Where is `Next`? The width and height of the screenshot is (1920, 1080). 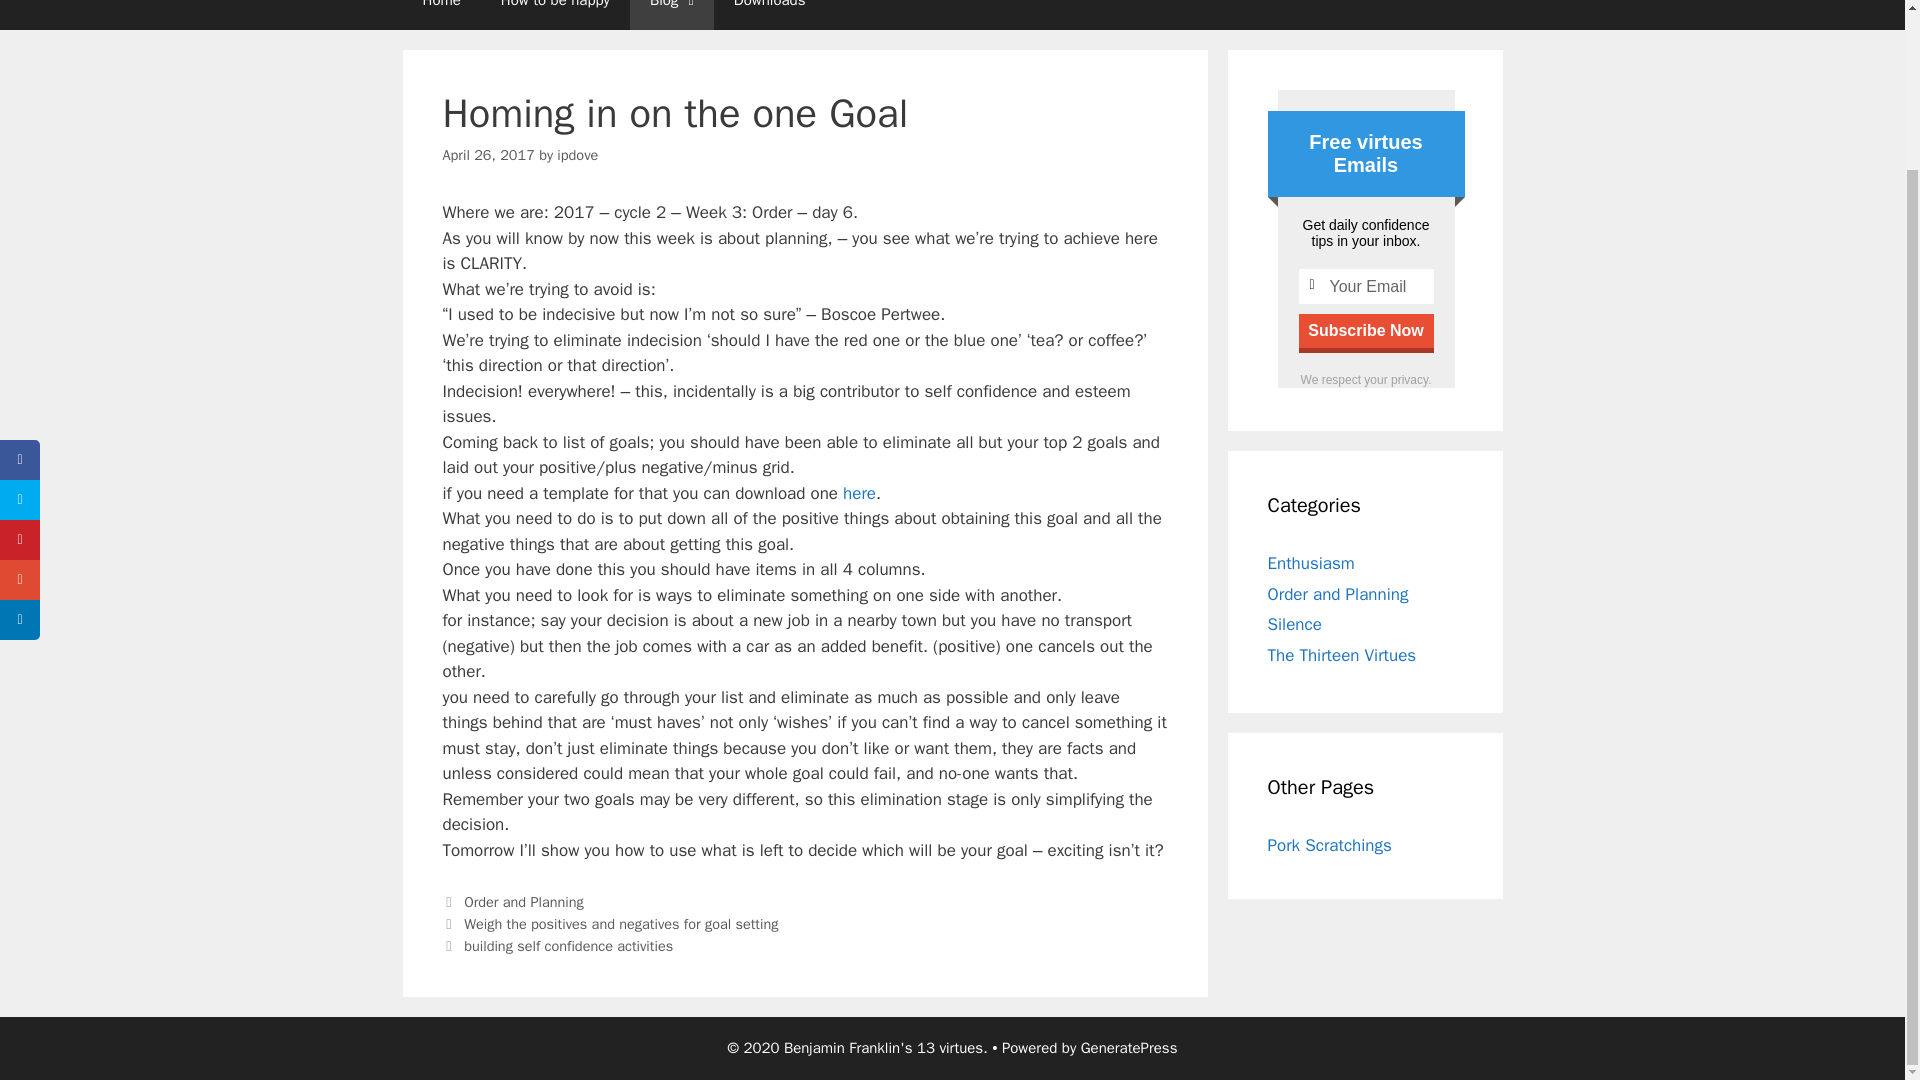 Next is located at coordinates (557, 946).